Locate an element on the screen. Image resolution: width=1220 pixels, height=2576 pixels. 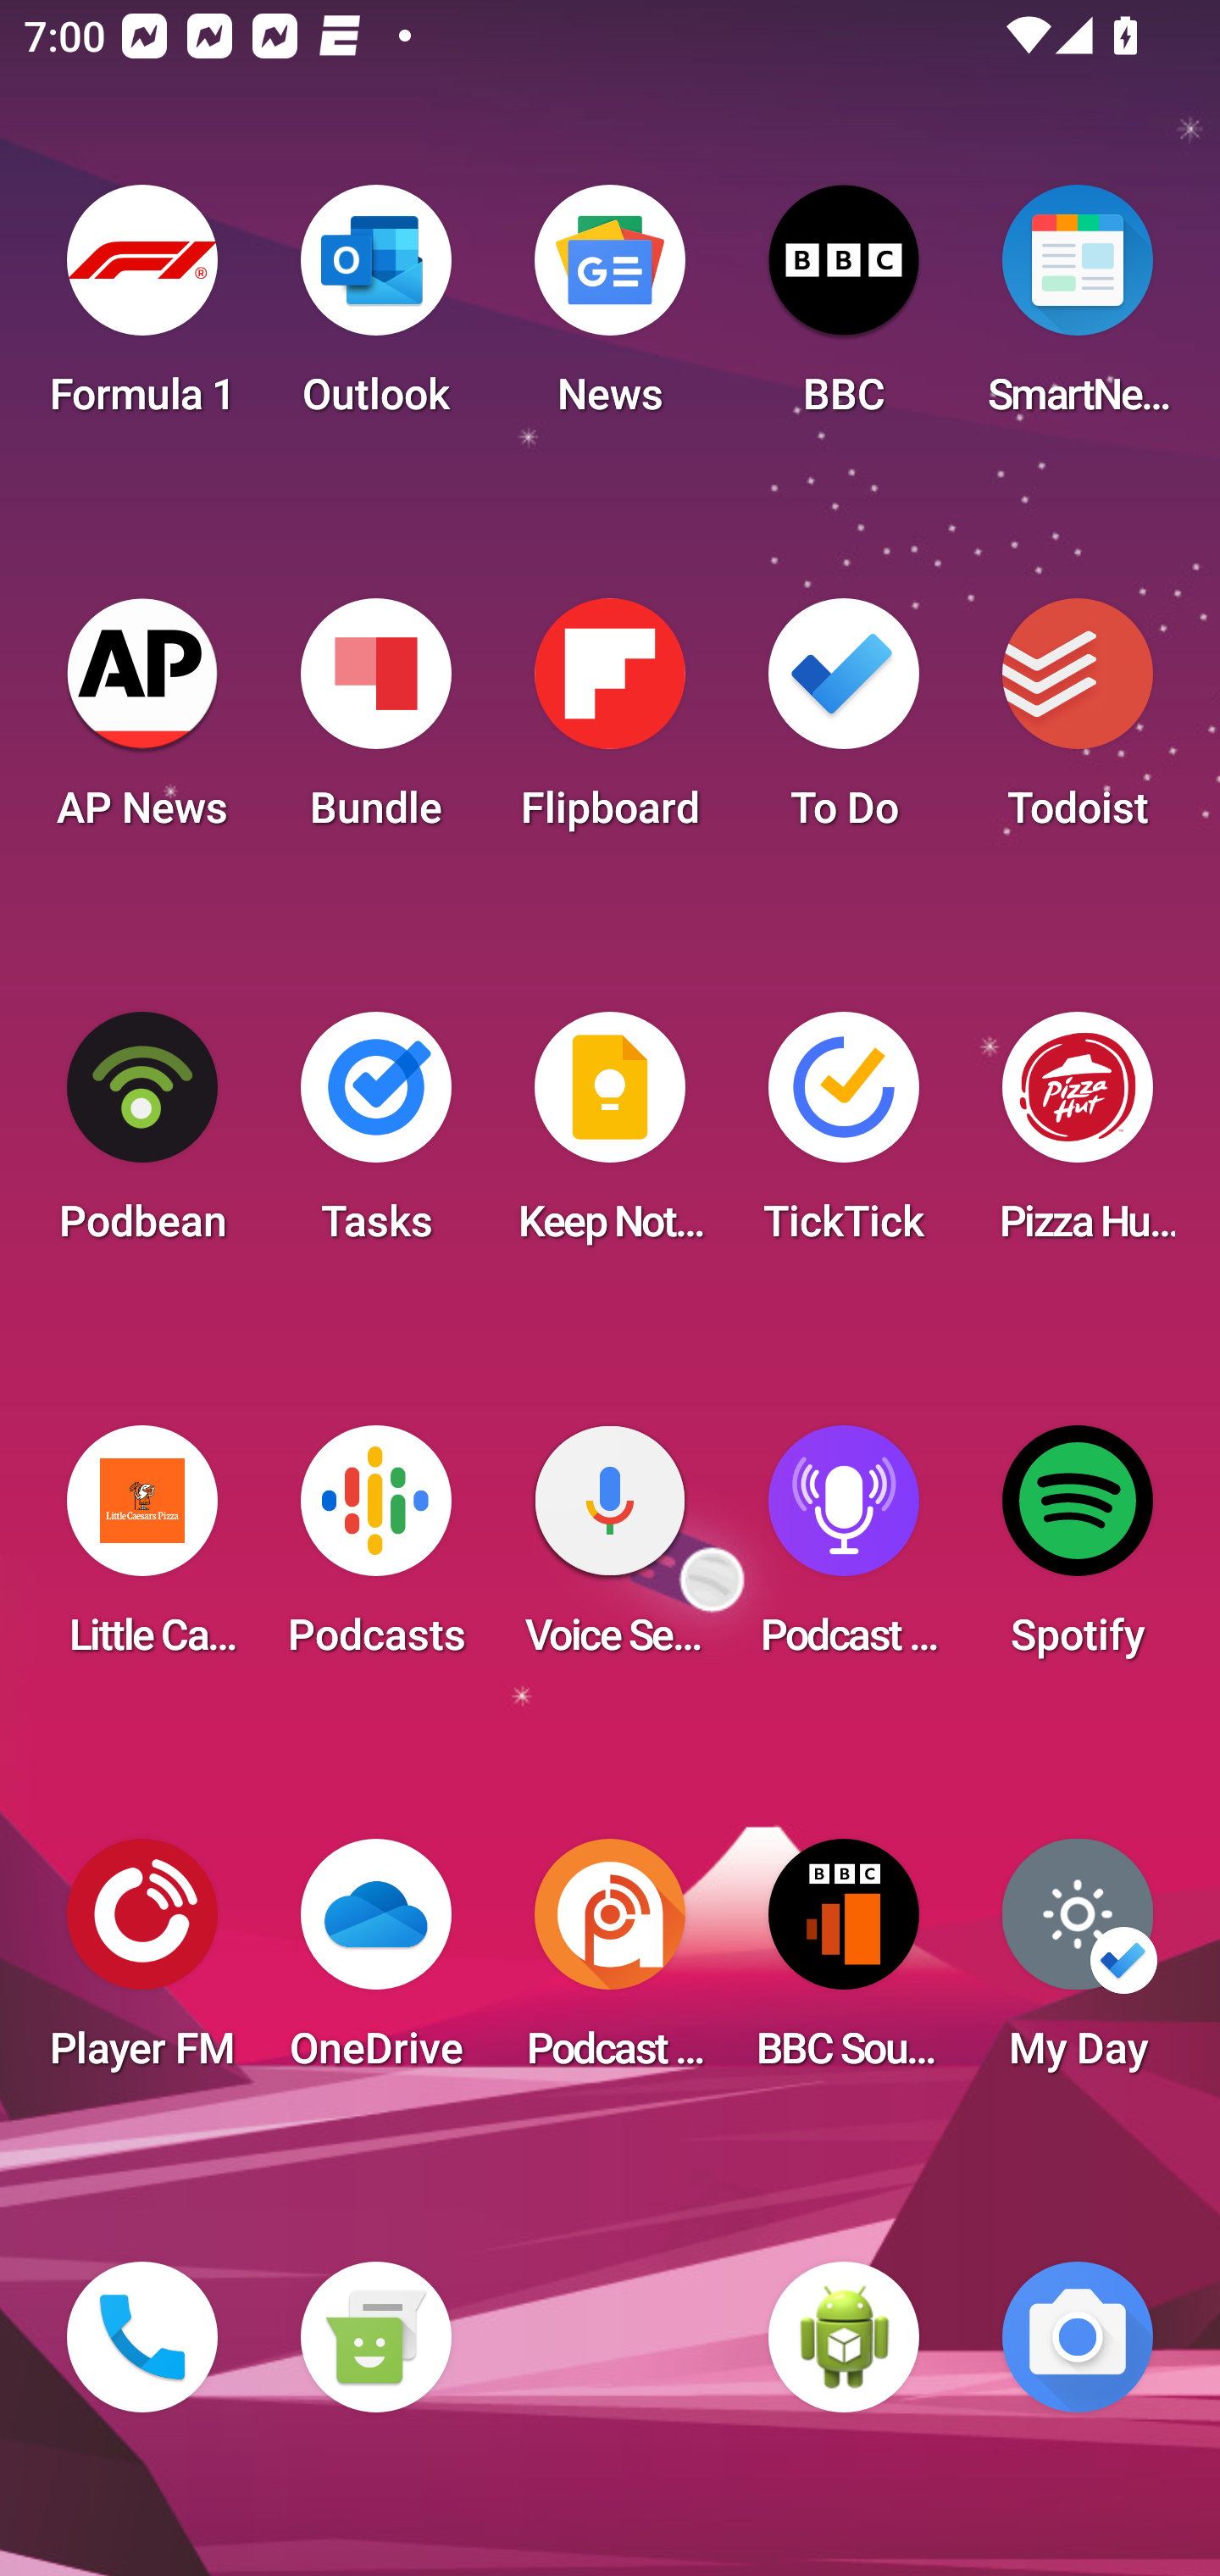
Flipboard is located at coordinates (610, 724).